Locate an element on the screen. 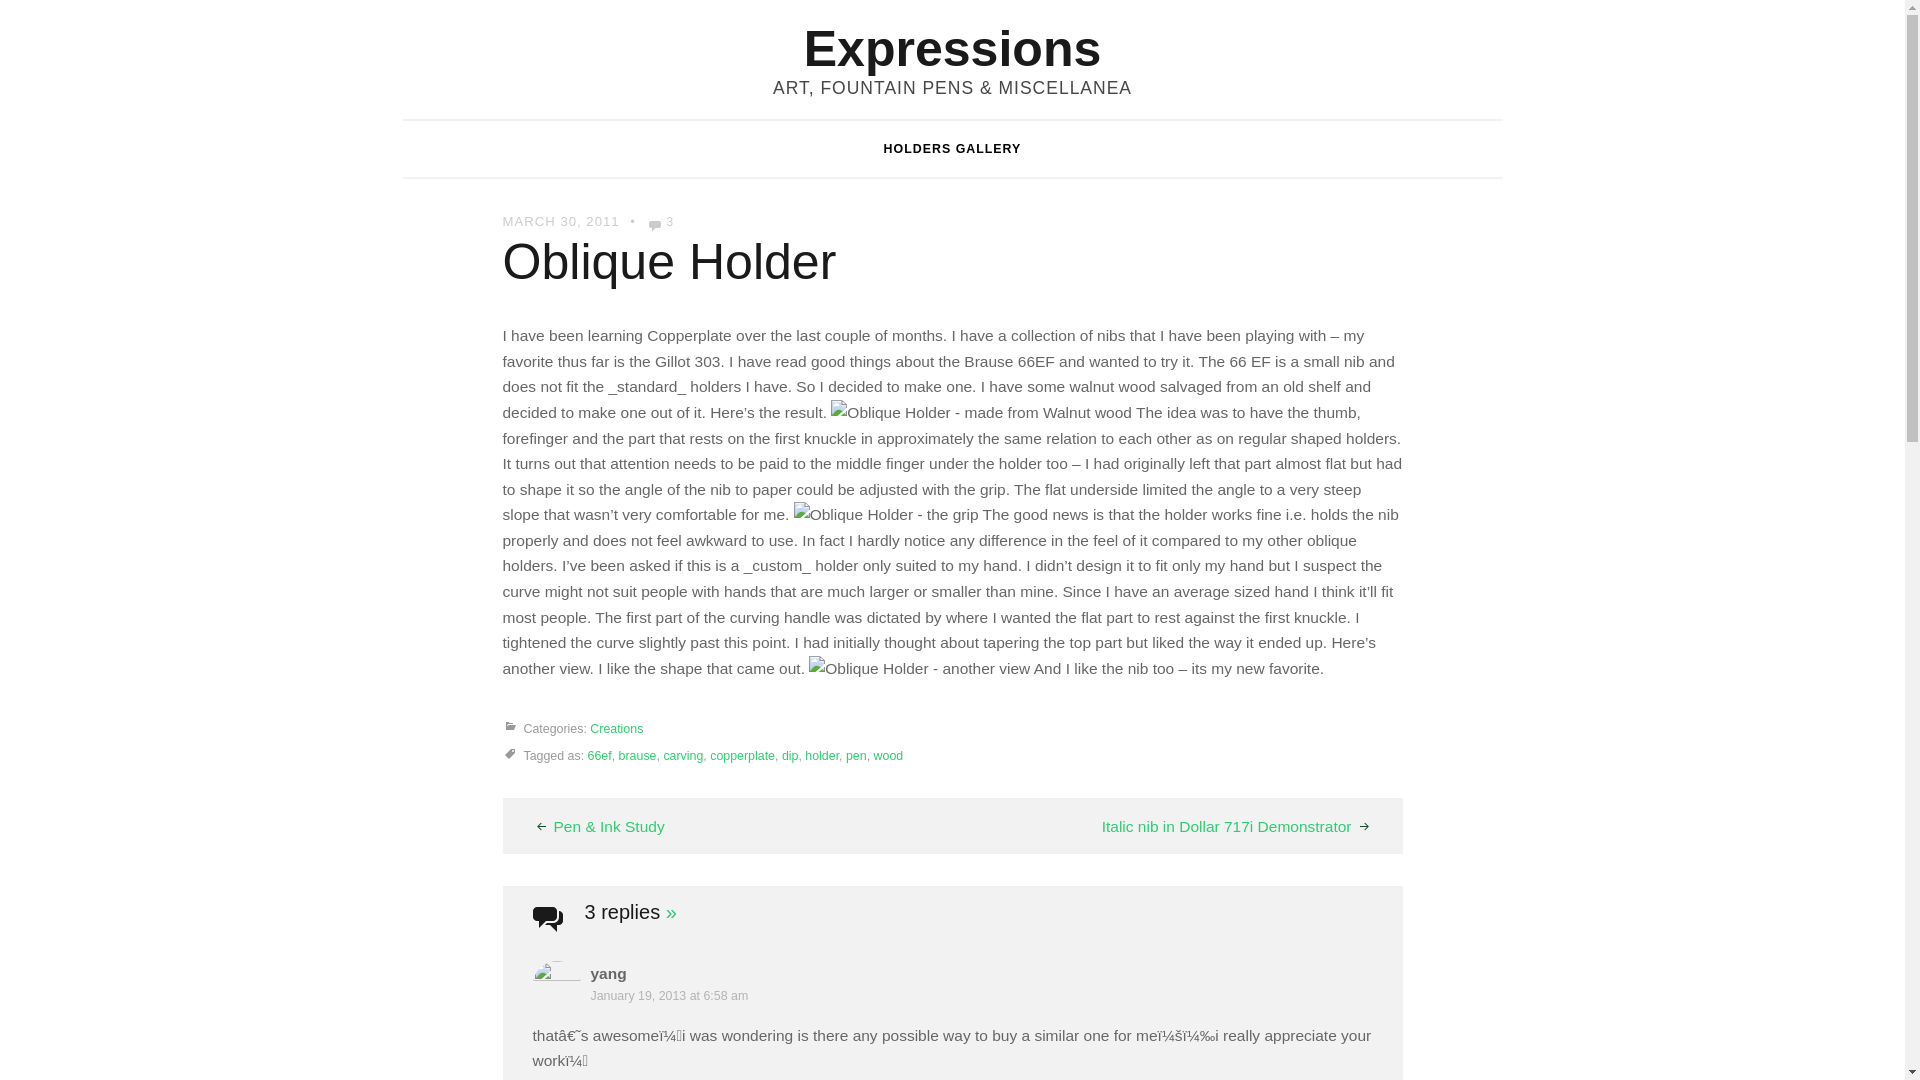  holder is located at coordinates (822, 756).